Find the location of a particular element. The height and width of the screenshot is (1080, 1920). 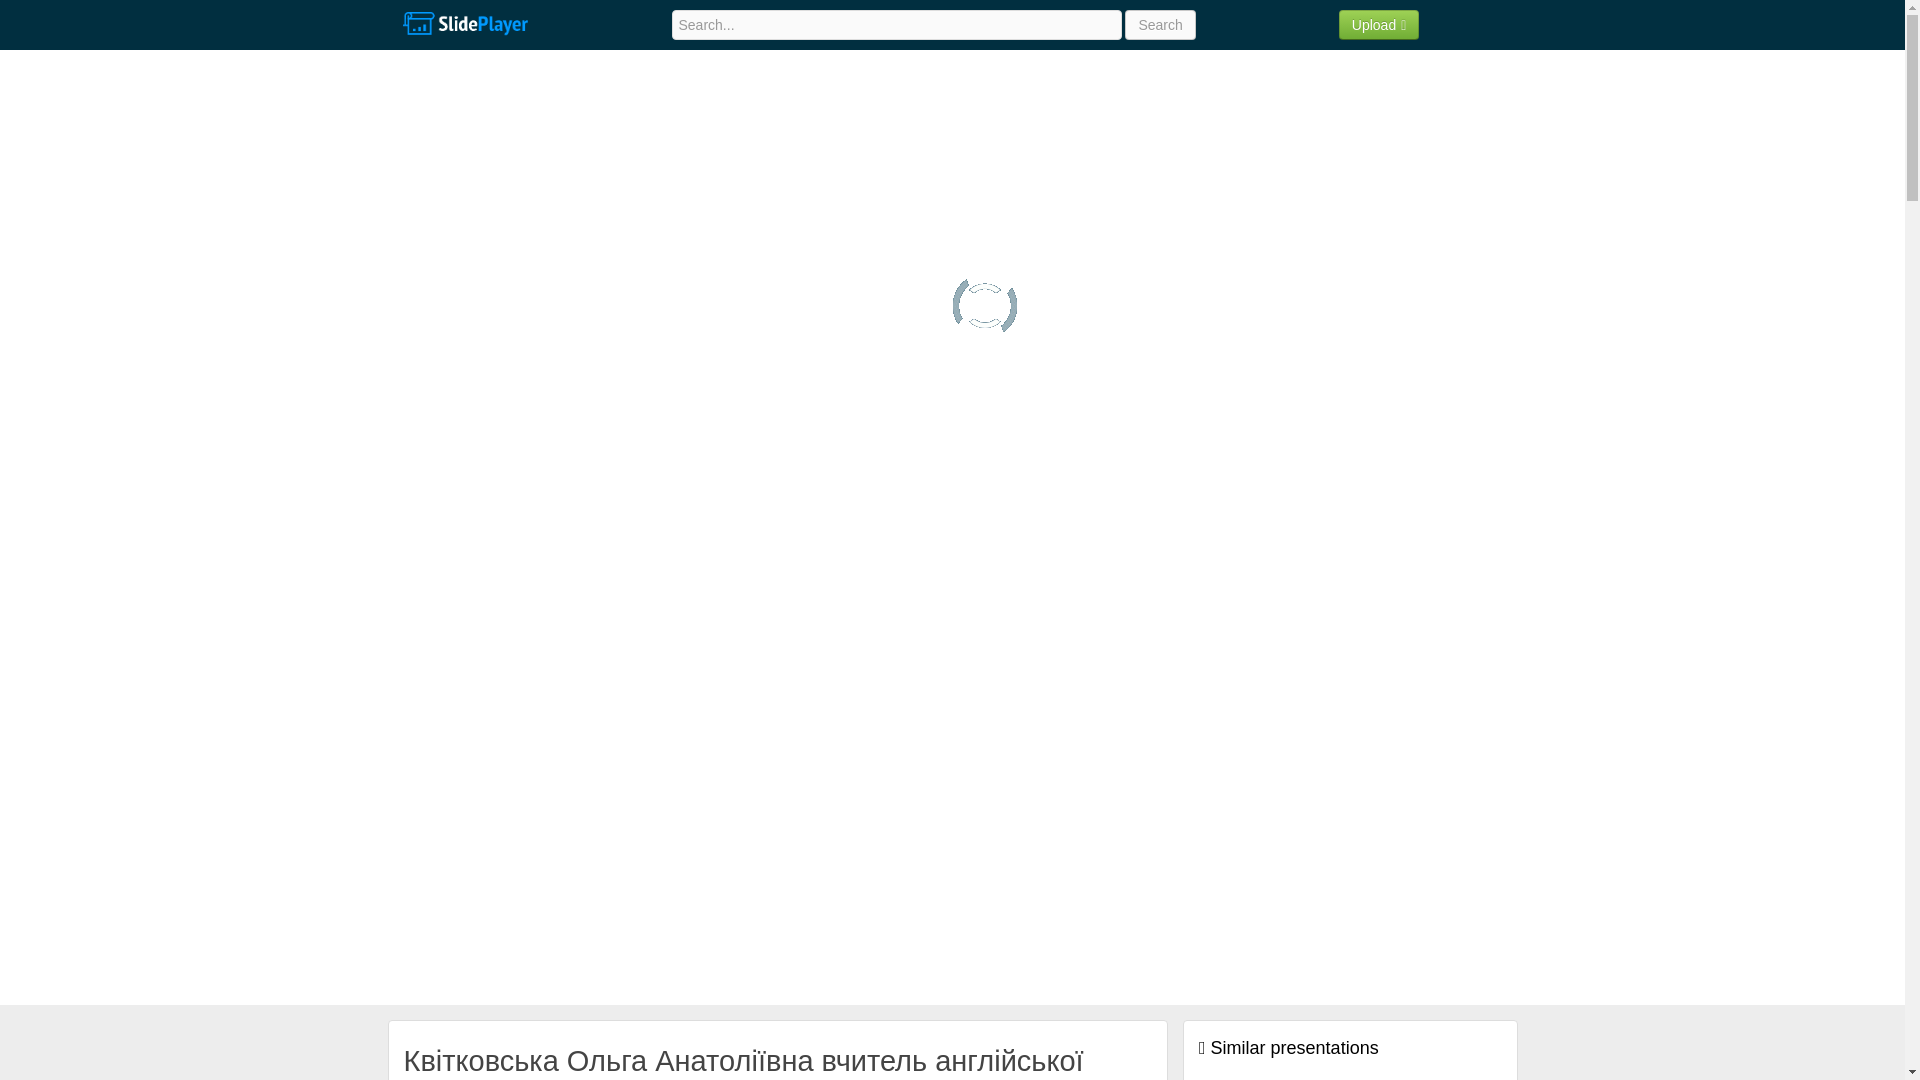

Search is located at coordinates (1160, 24).